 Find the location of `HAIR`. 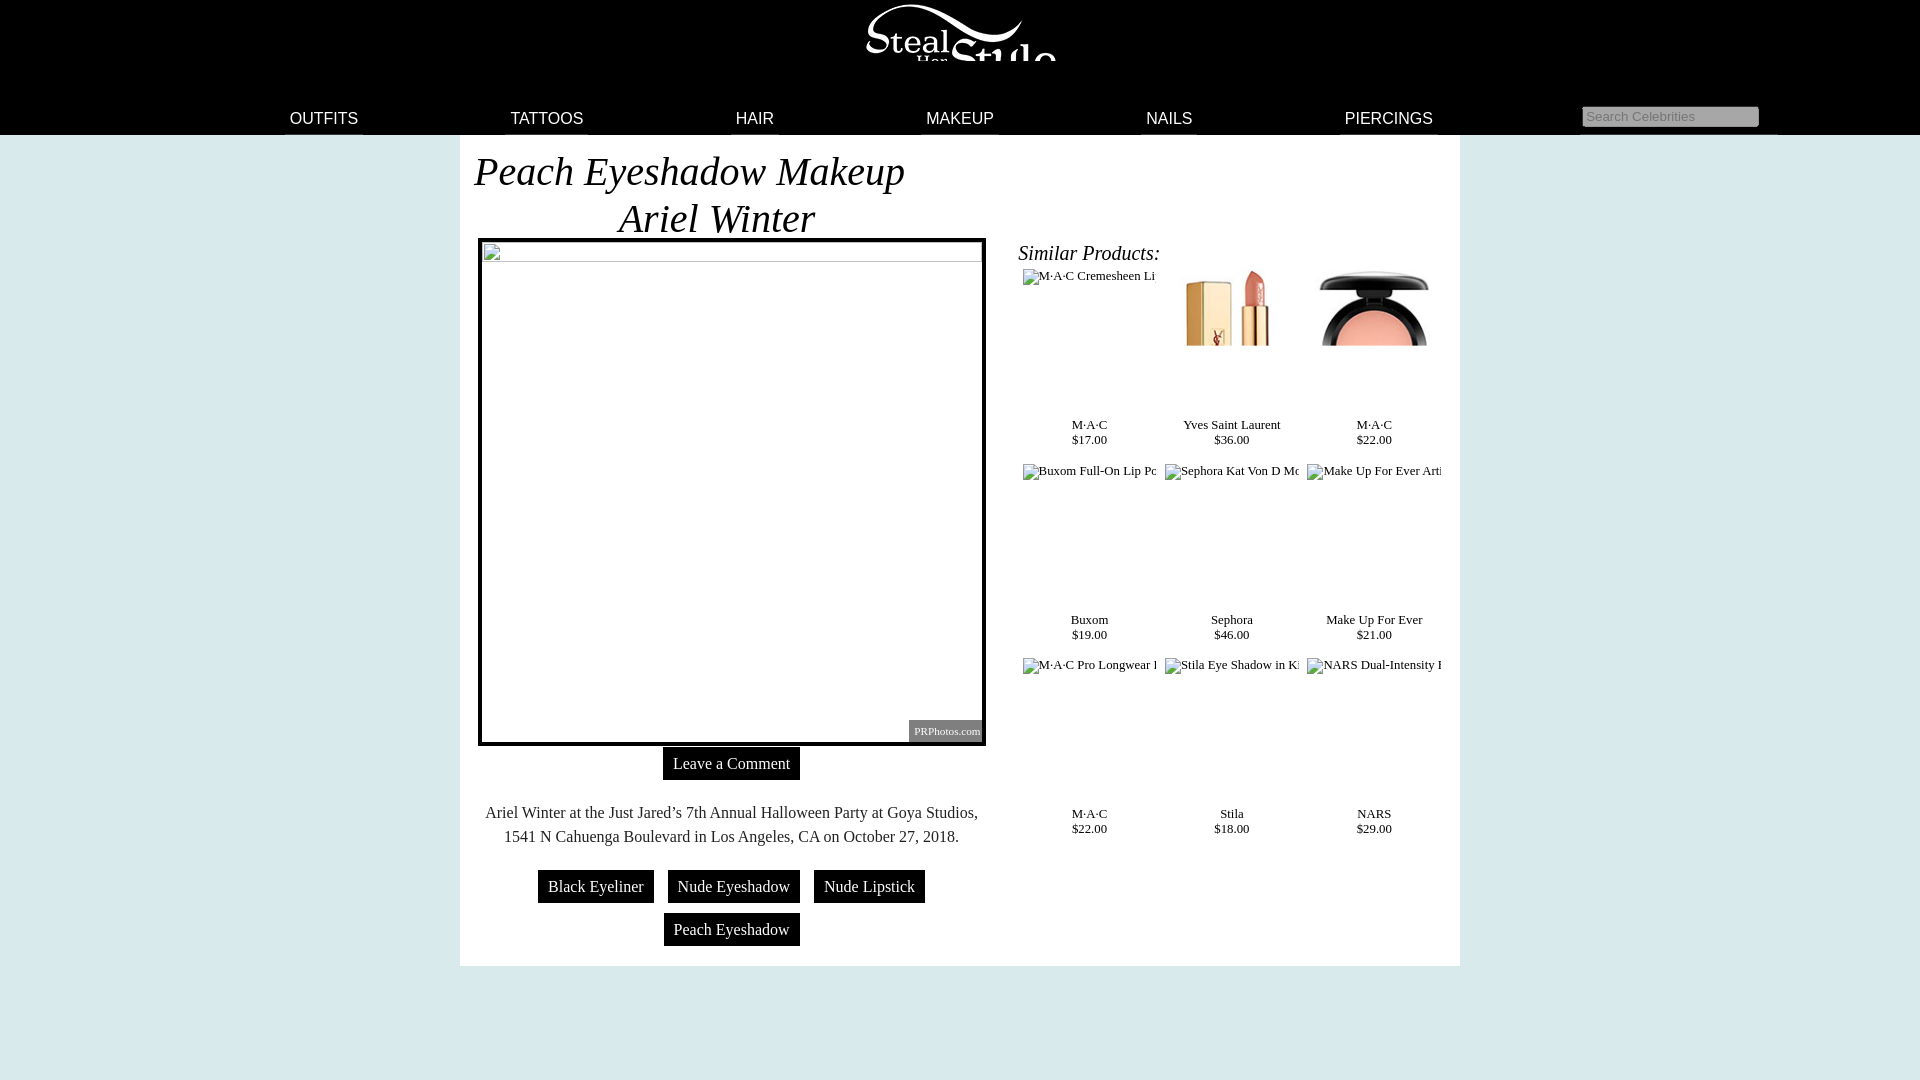

HAIR is located at coordinates (755, 118).